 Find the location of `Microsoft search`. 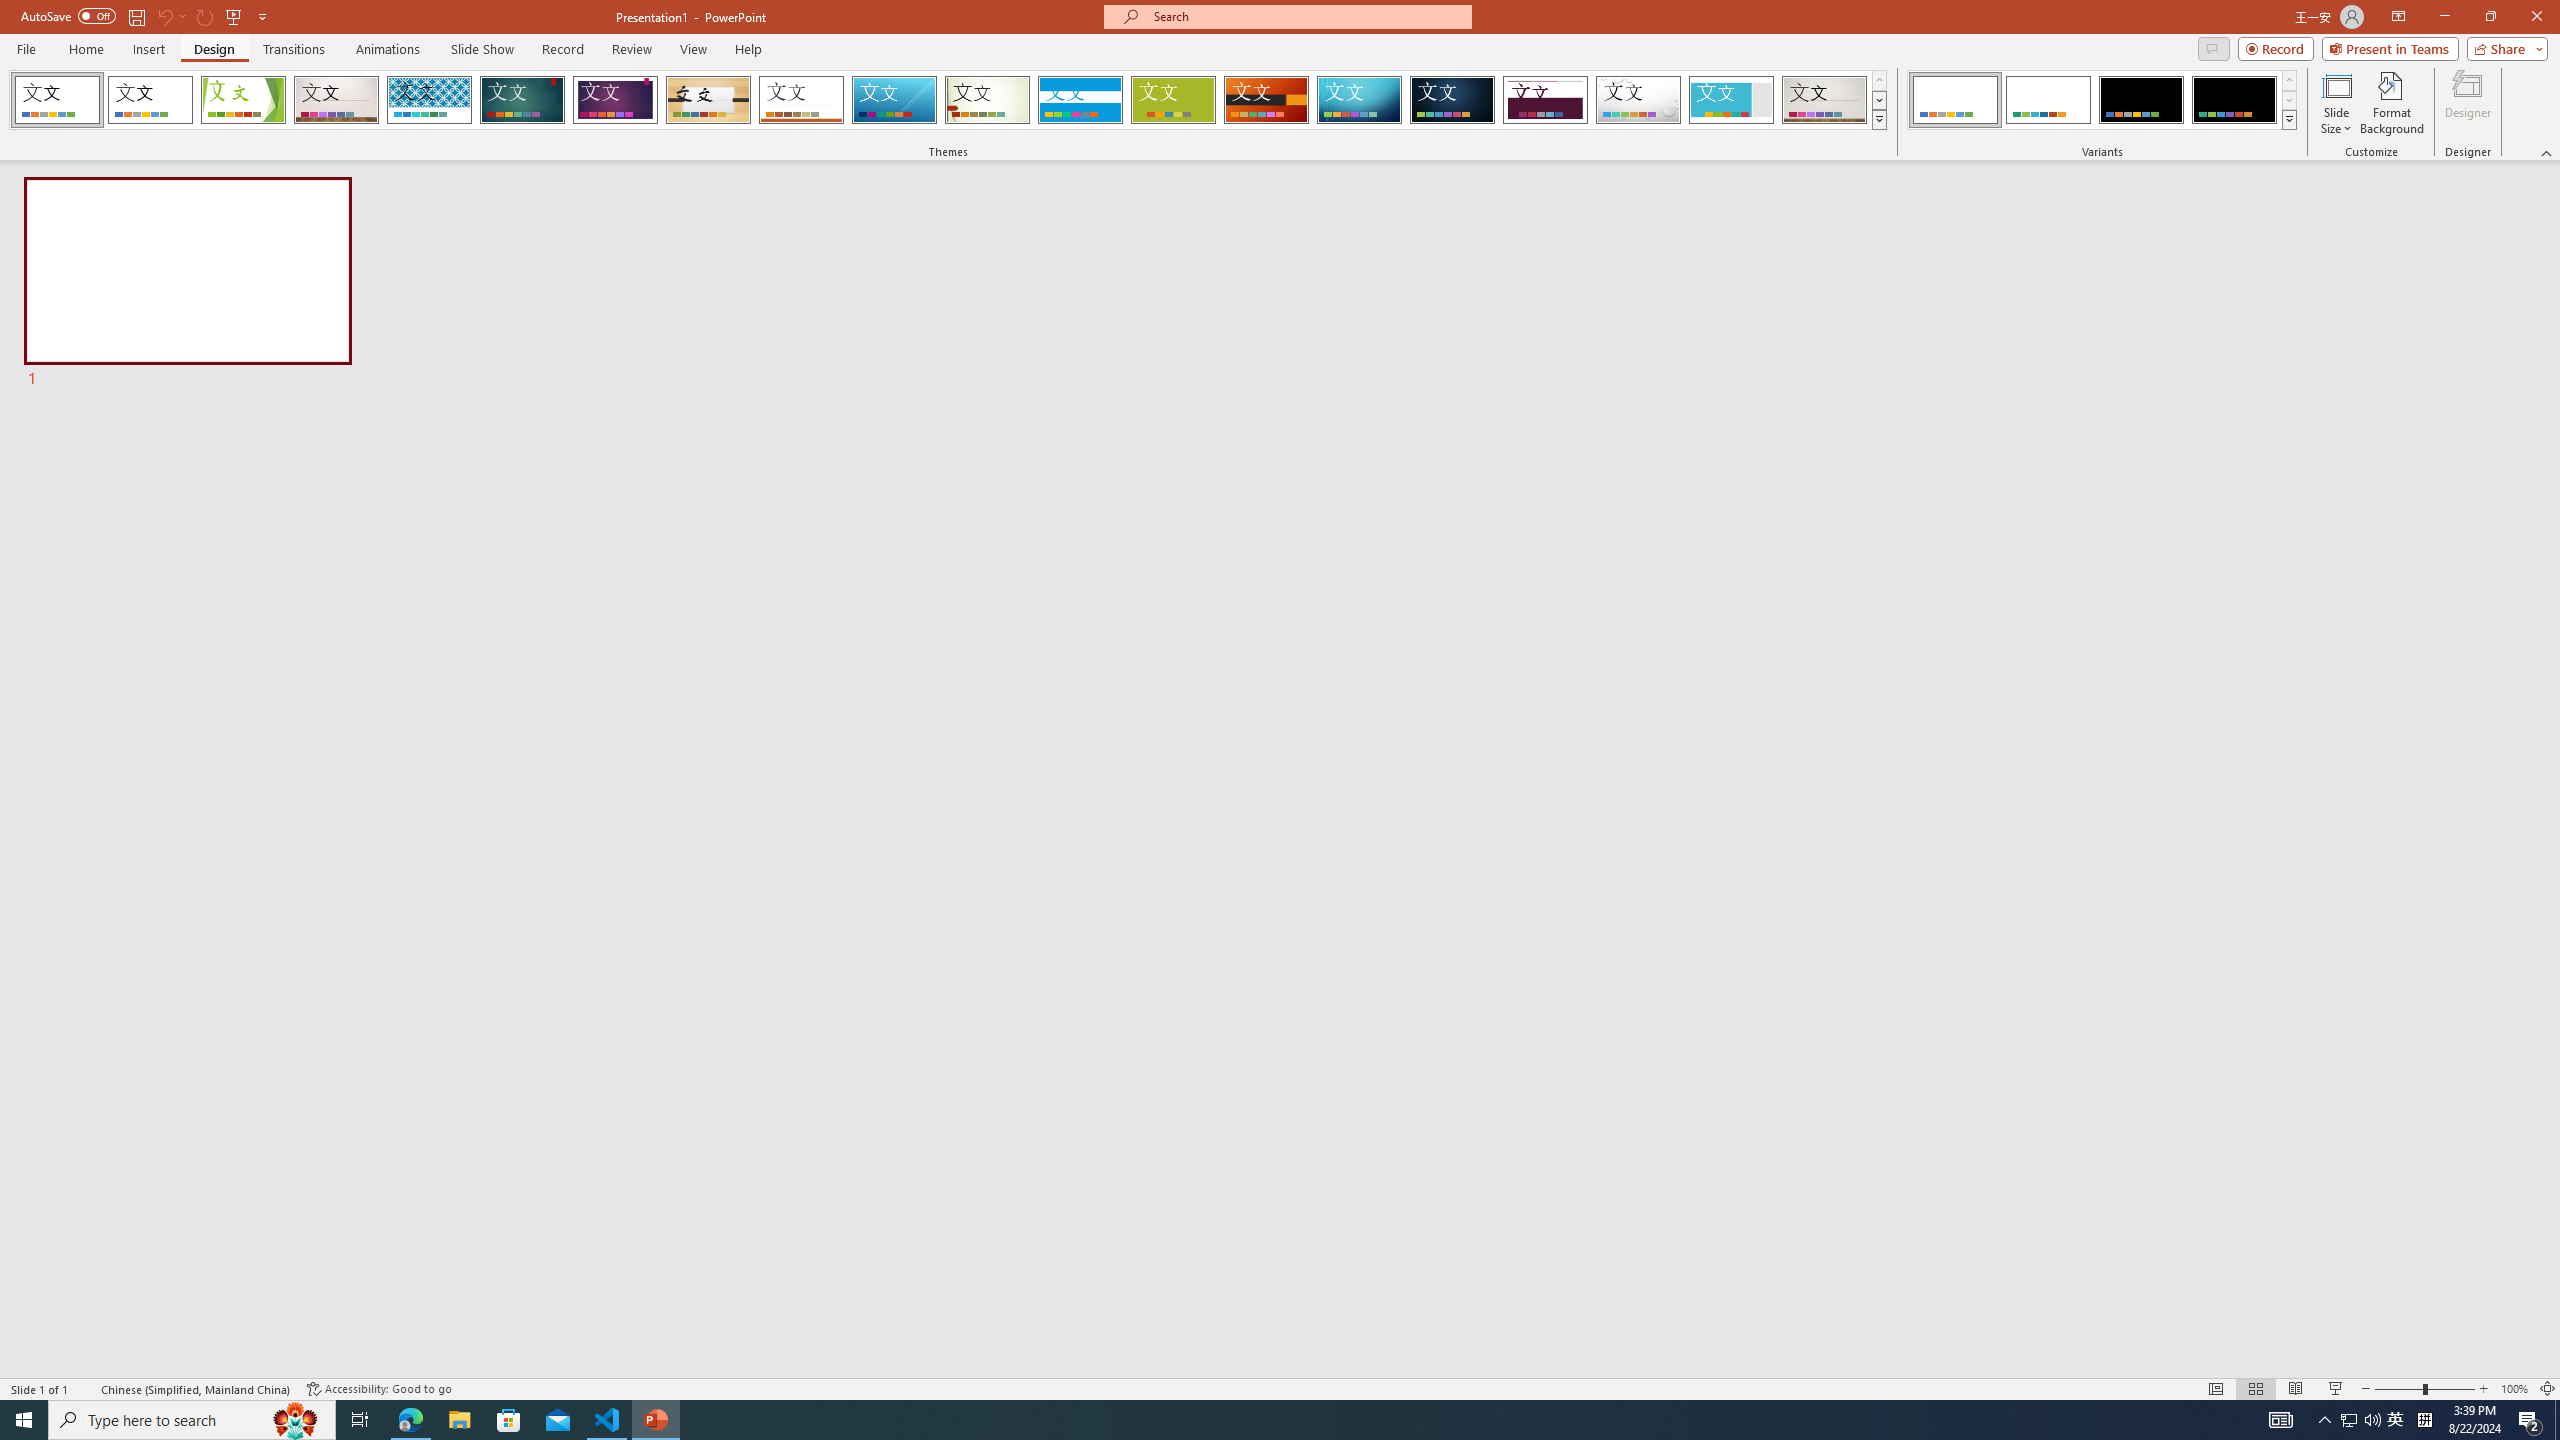

Microsoft search is located at coordinates (1306, 16).